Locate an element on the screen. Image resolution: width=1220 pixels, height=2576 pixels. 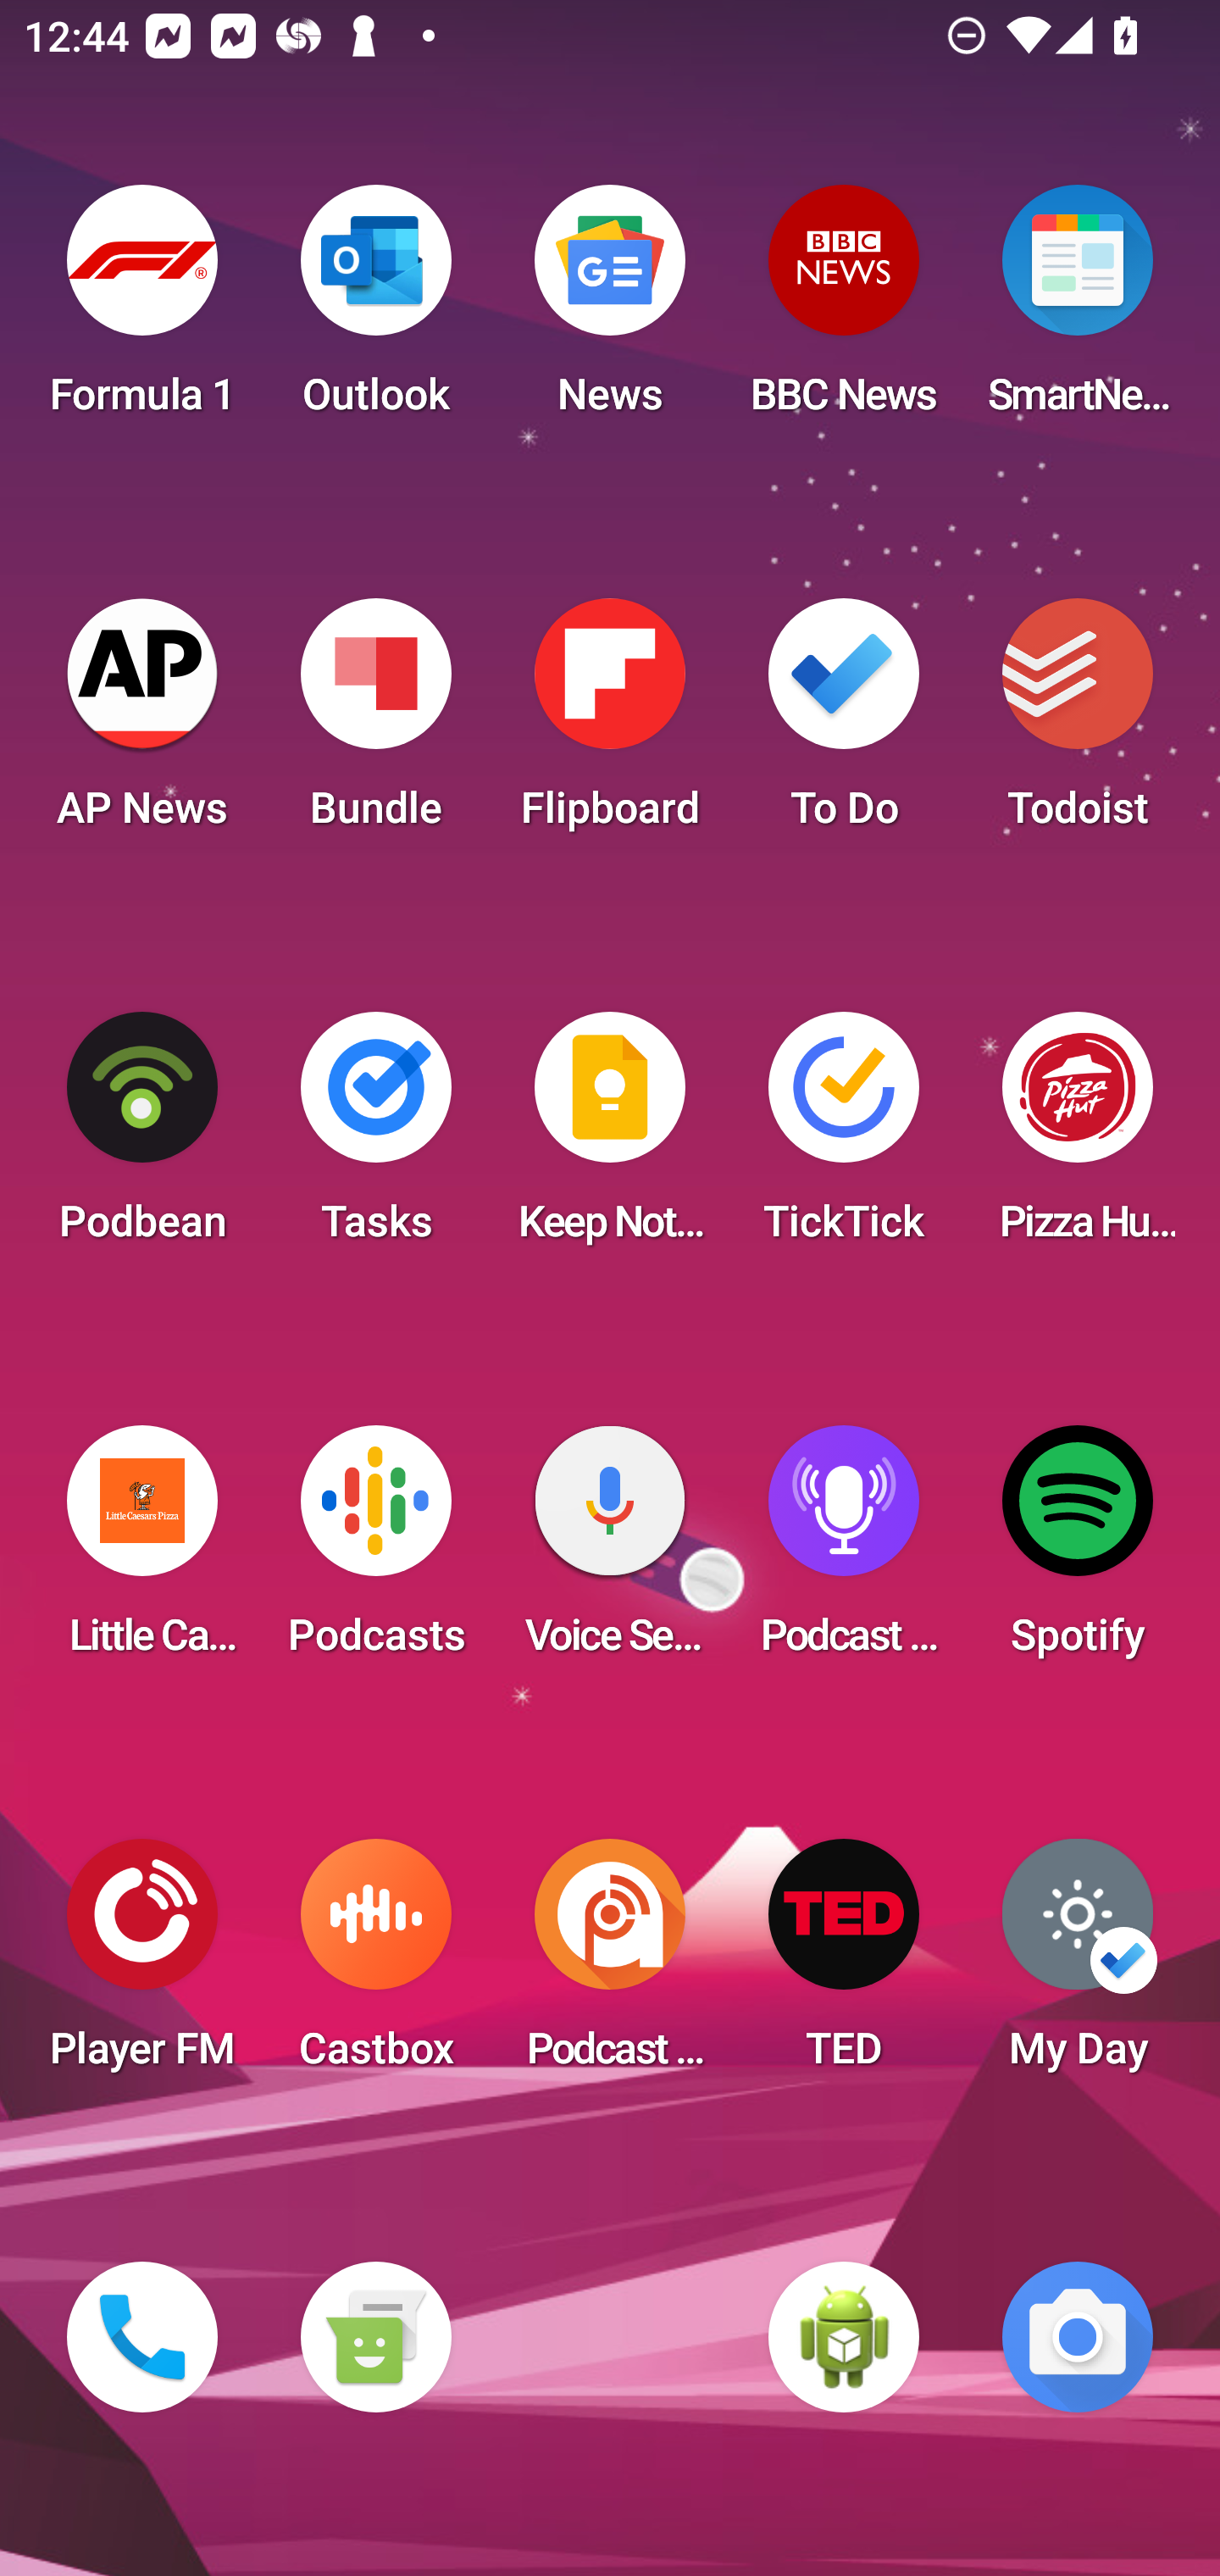
Messaging is located at coordinates (375, 2337).